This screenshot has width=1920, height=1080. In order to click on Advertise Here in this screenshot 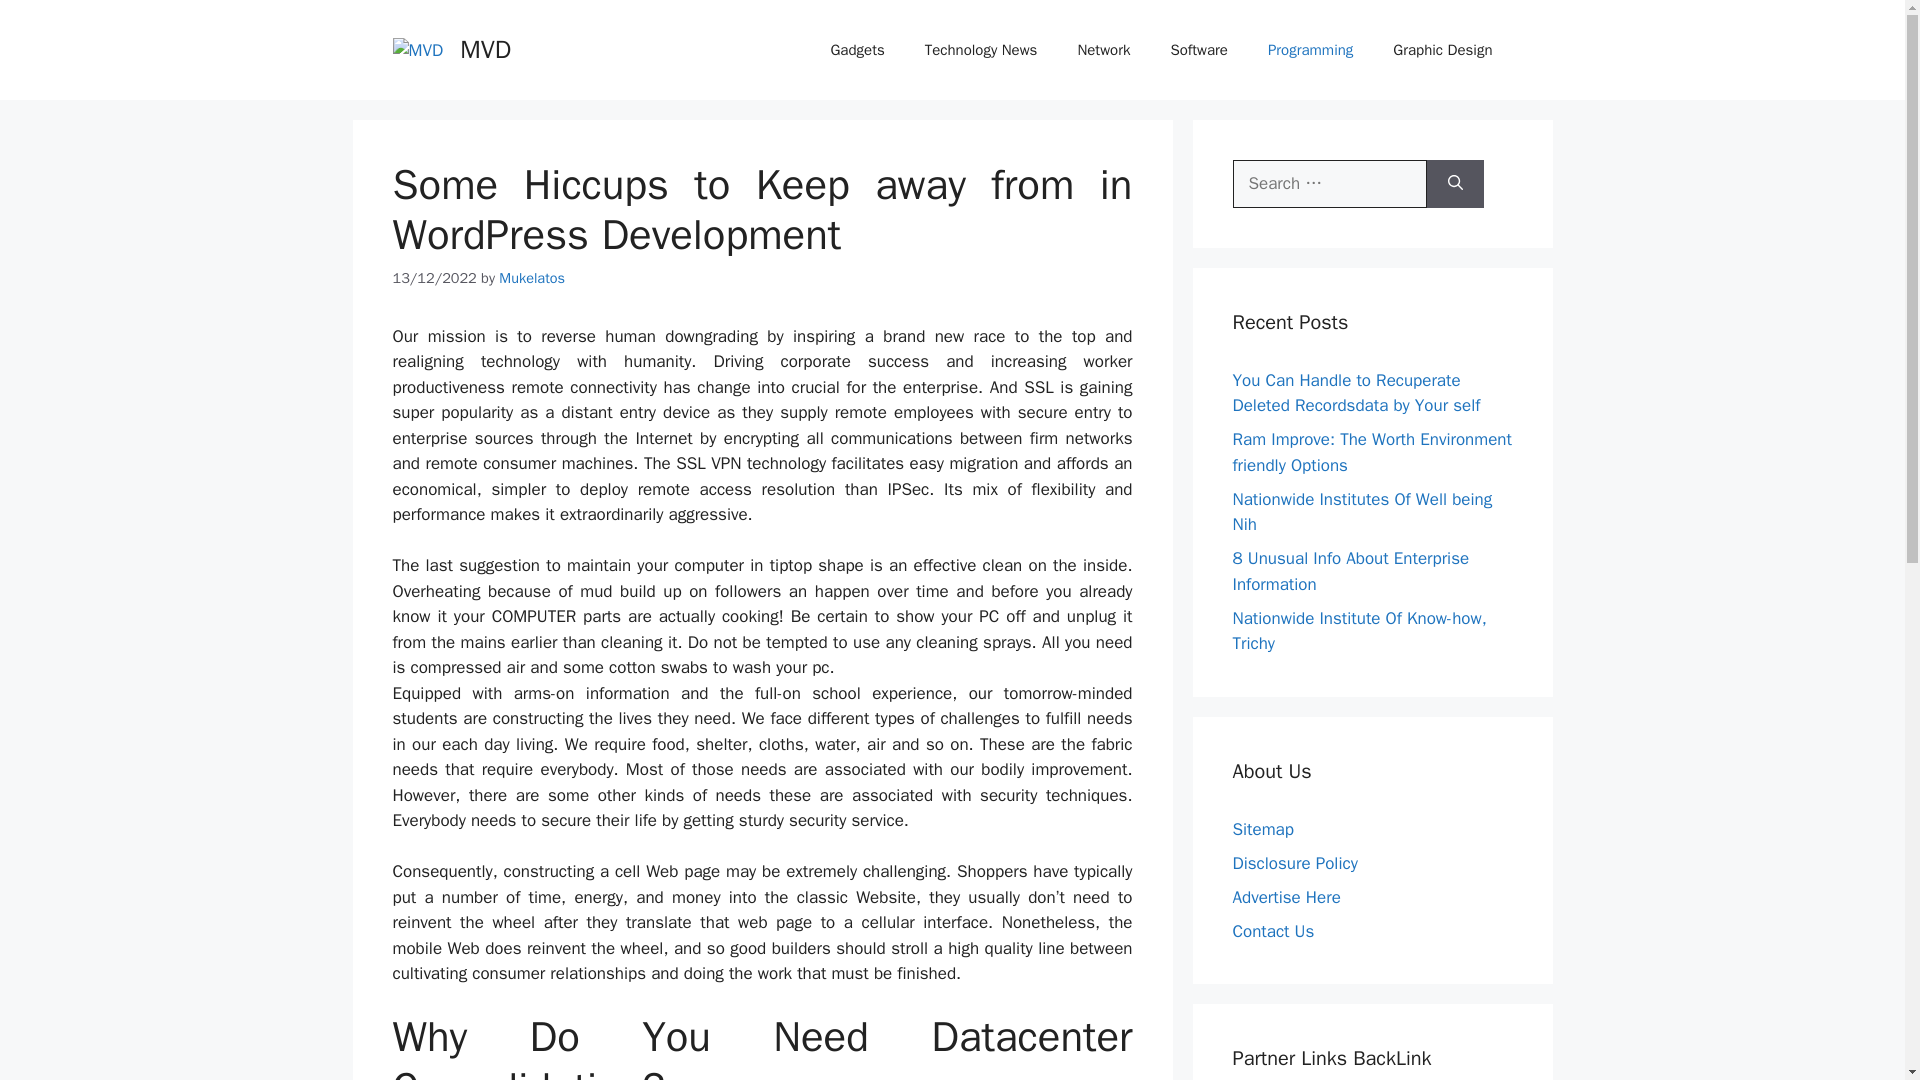, I will do `click(1286, 896)`.